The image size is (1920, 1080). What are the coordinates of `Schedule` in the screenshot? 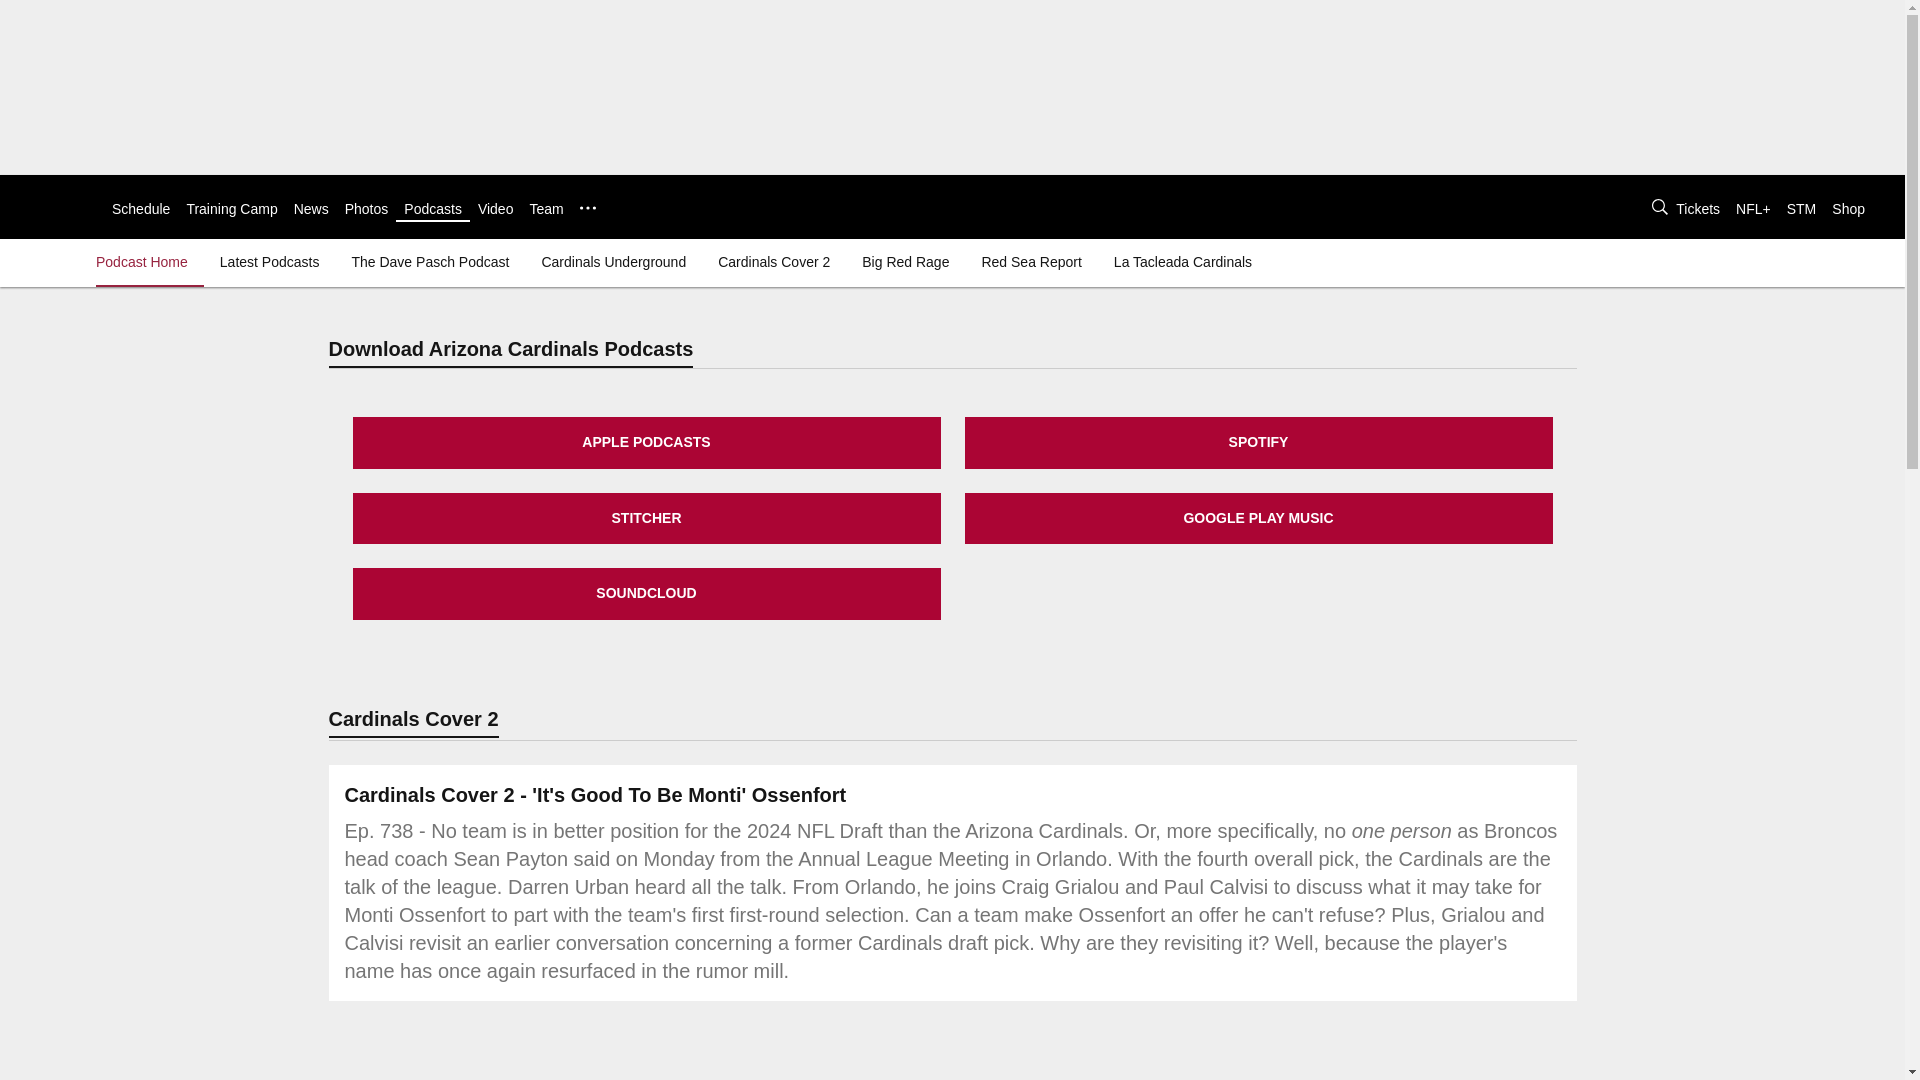 It's located at (140, 208).